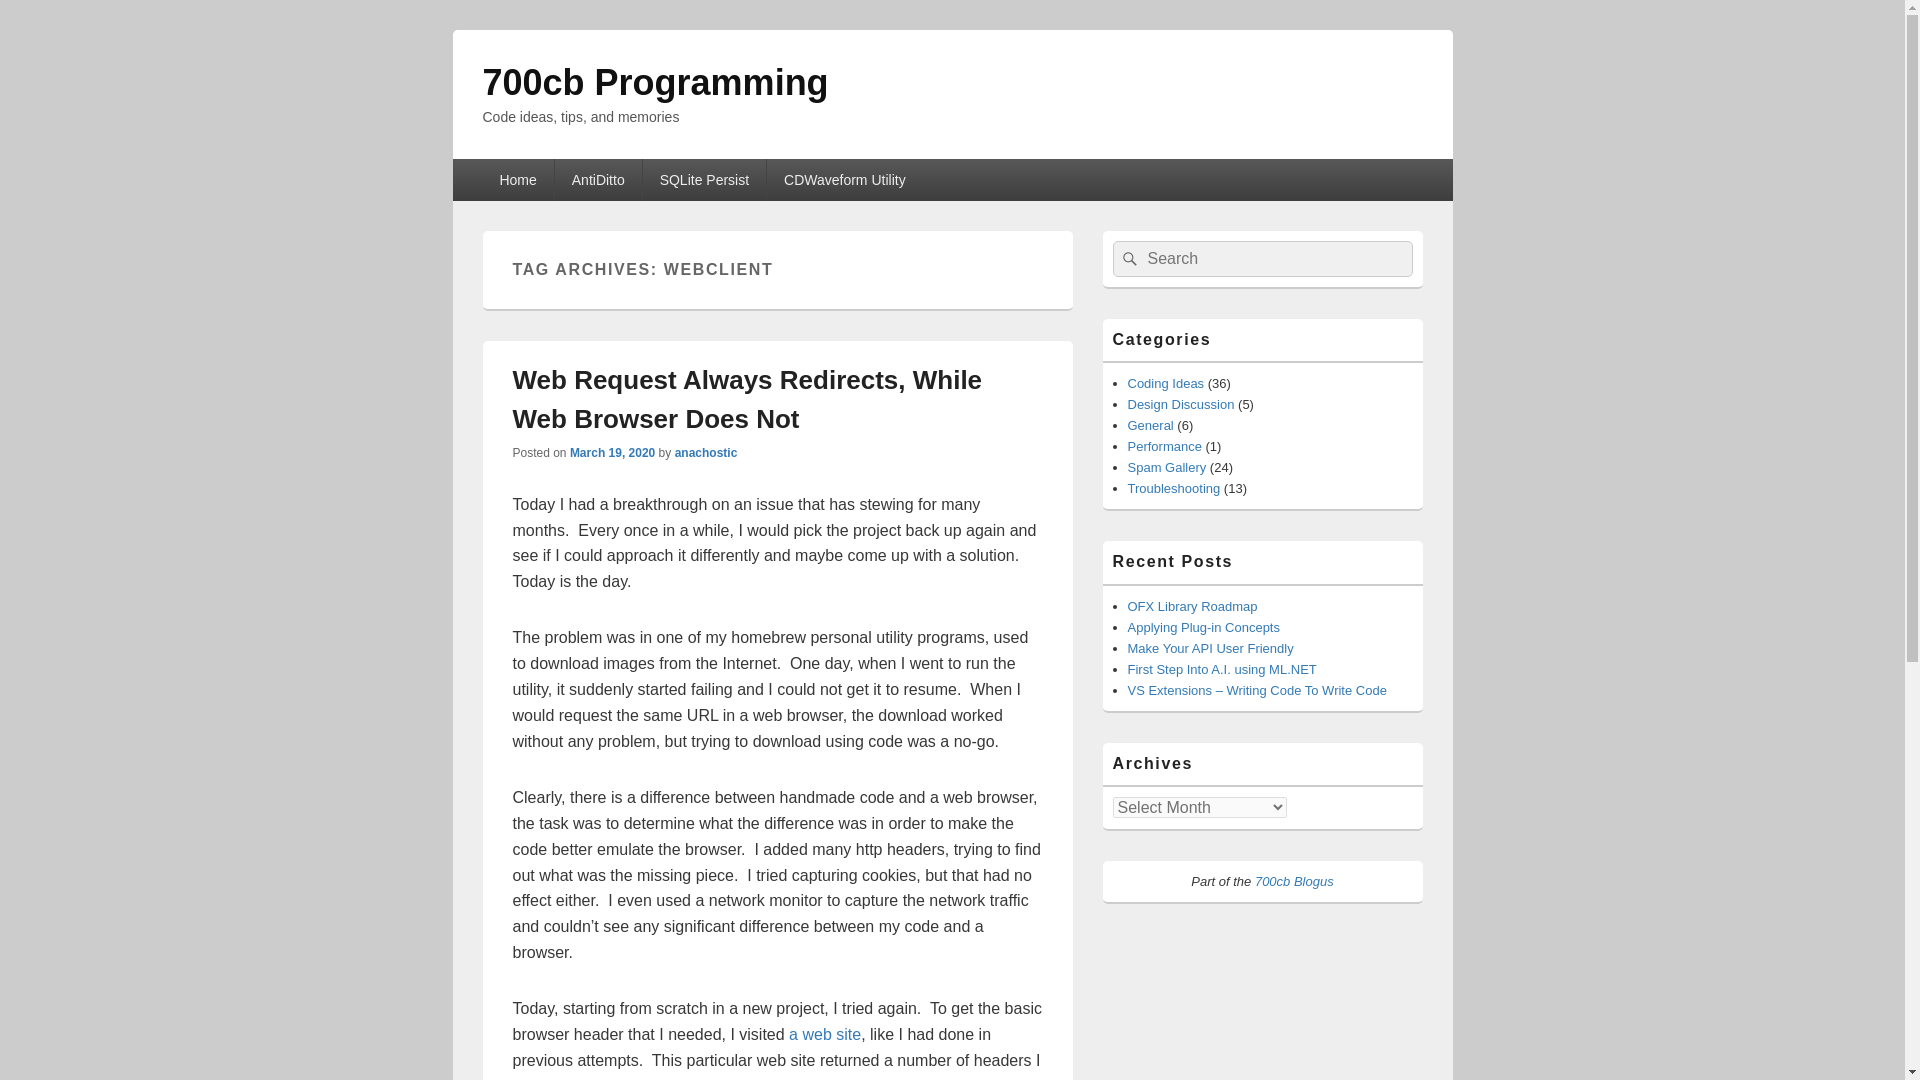 This screenshot has height=1080, width=1920. I want to click on View all posts by anachostic, so click(706, 453).